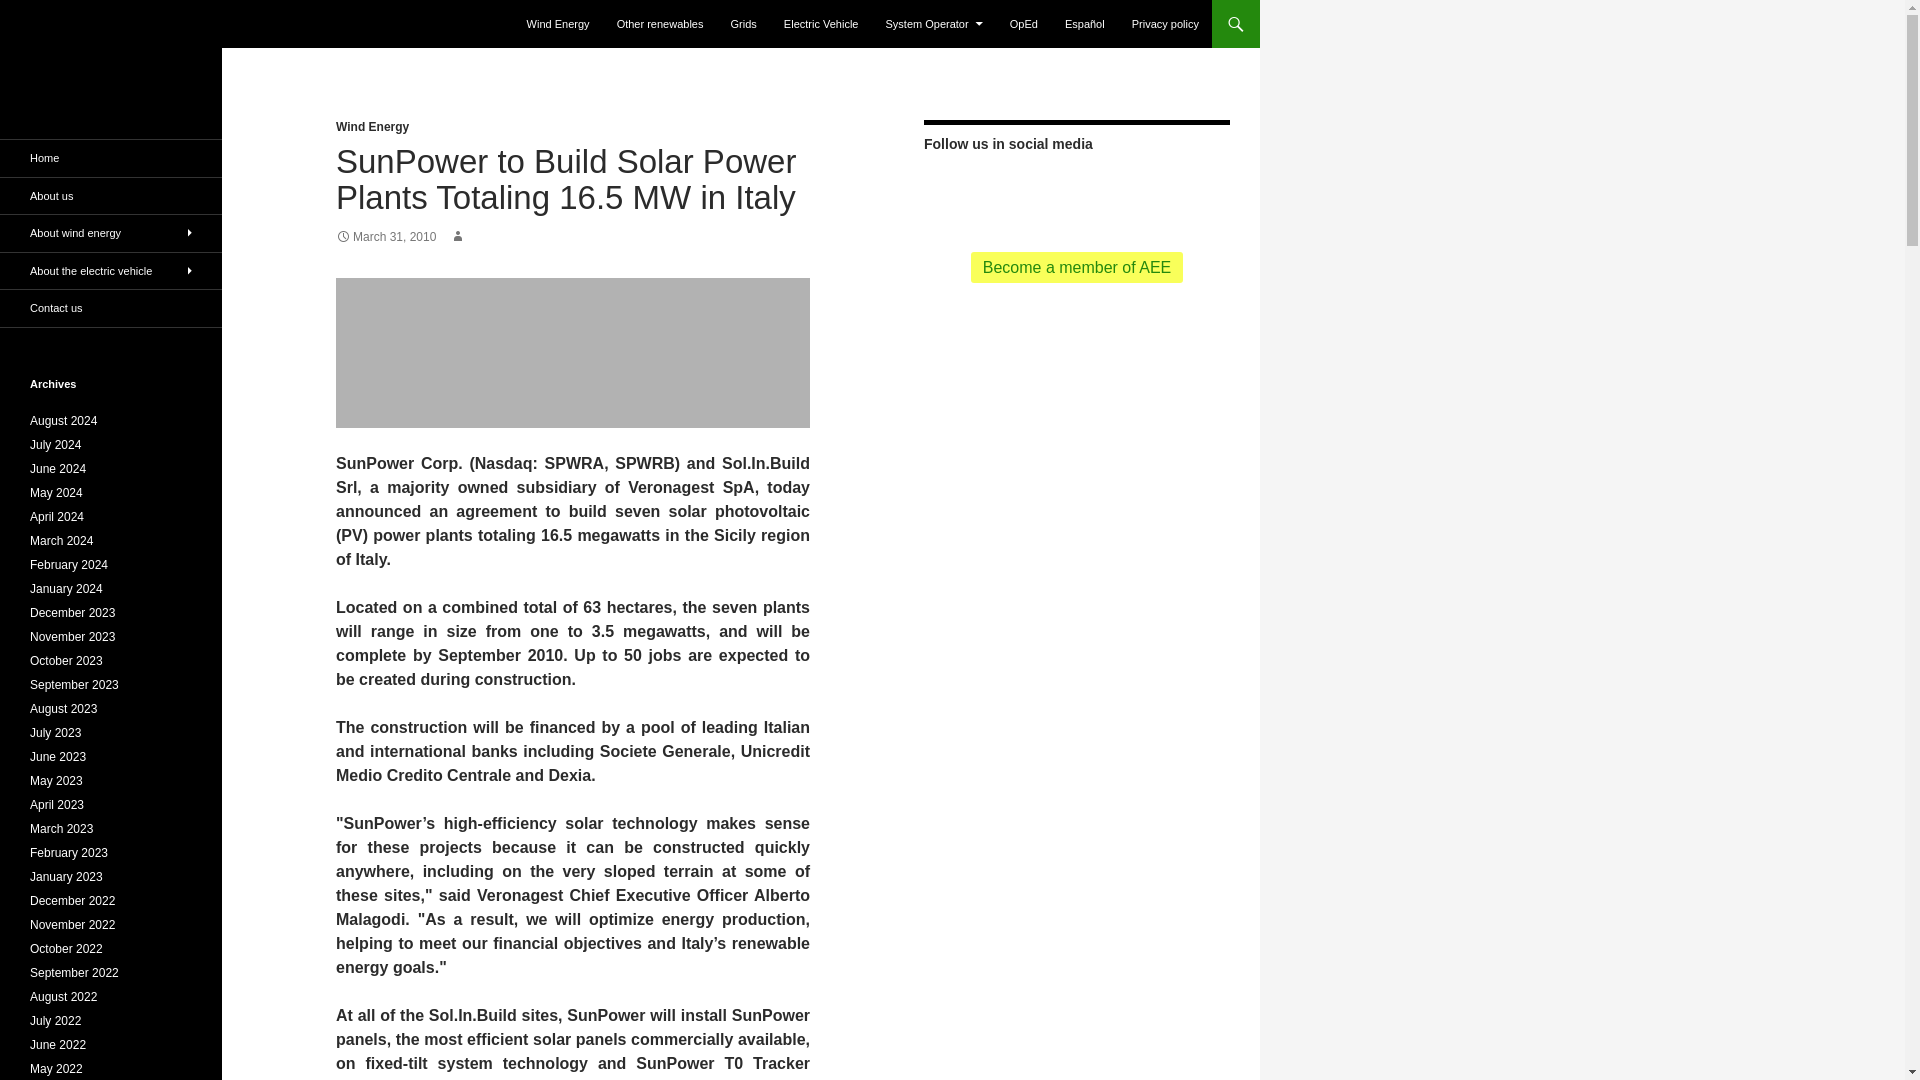 The width and height of the screenshot is (1920, 1080). What do you see at coordinates (386, 237) in the screenshot?
I see `March 31, 2010` at bounding box center [386, 237].